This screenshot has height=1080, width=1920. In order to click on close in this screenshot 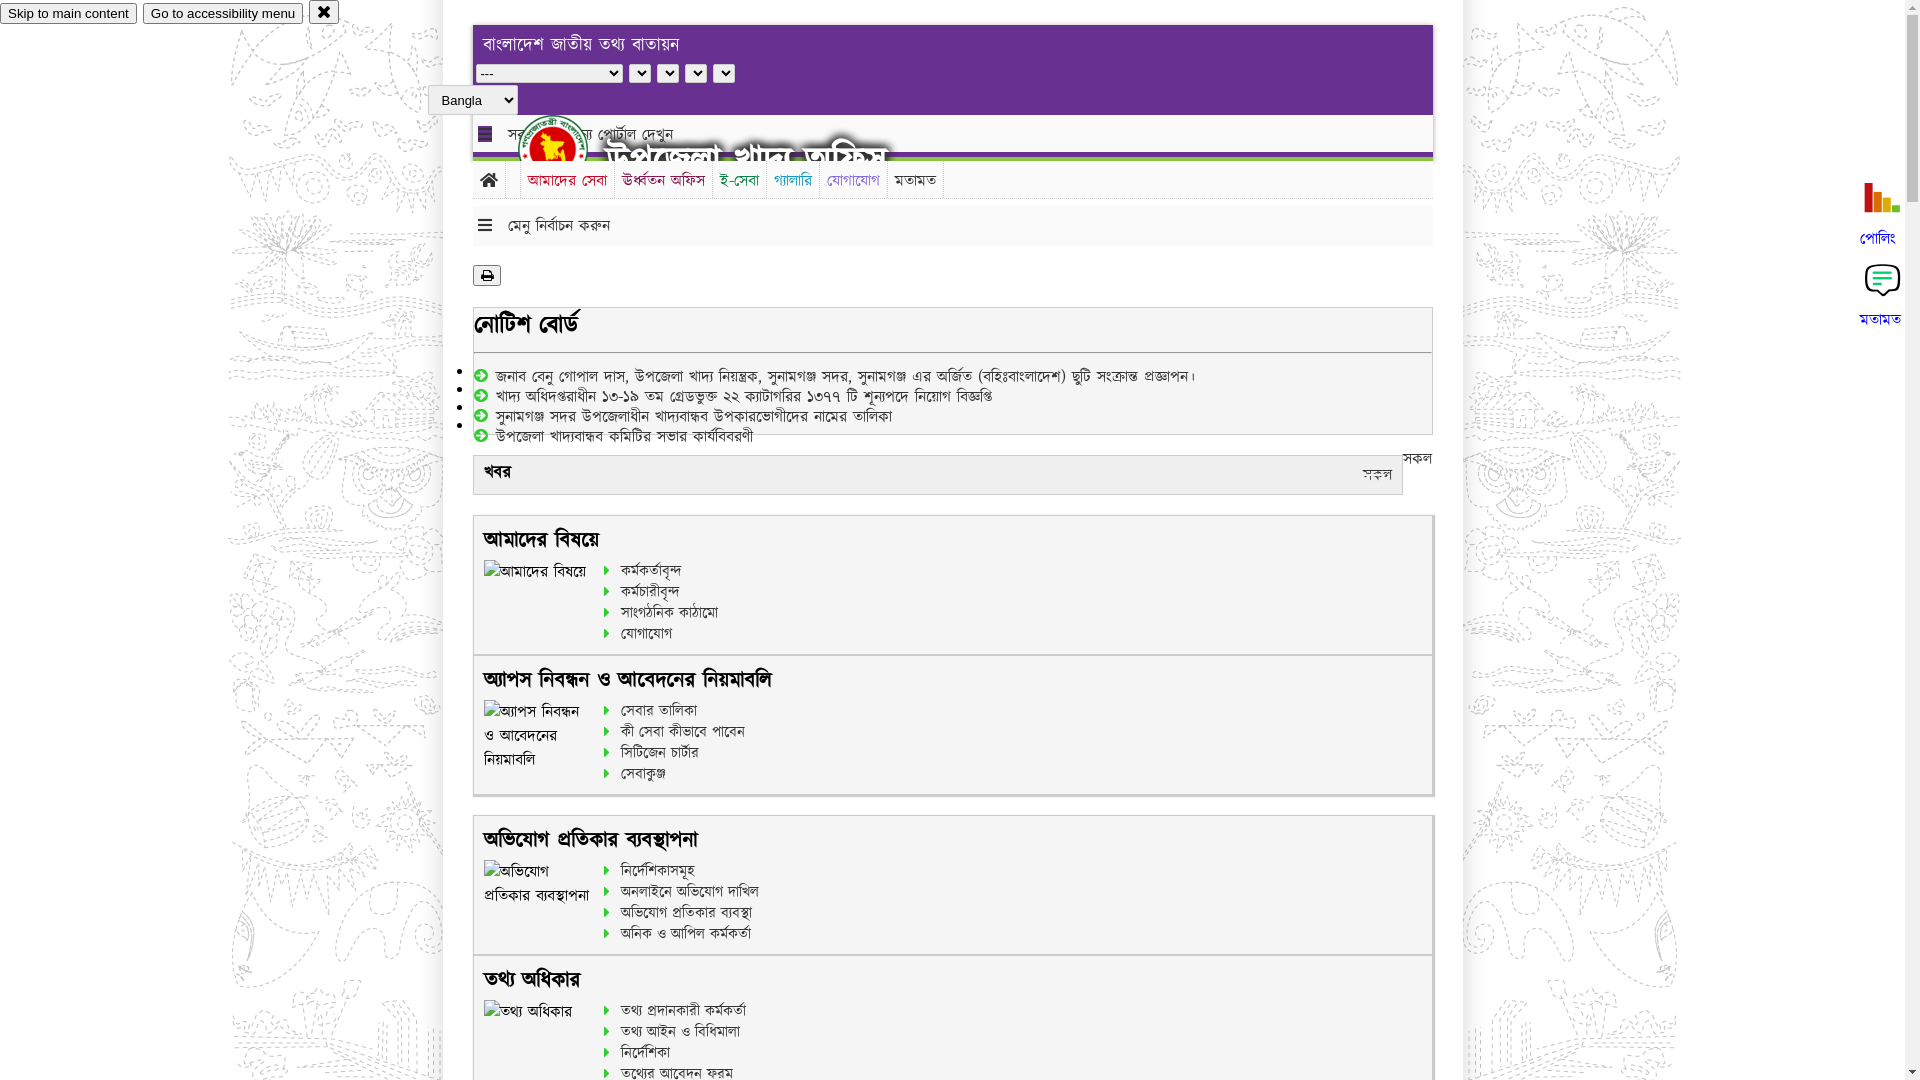, I will do `click(324, 12)`.